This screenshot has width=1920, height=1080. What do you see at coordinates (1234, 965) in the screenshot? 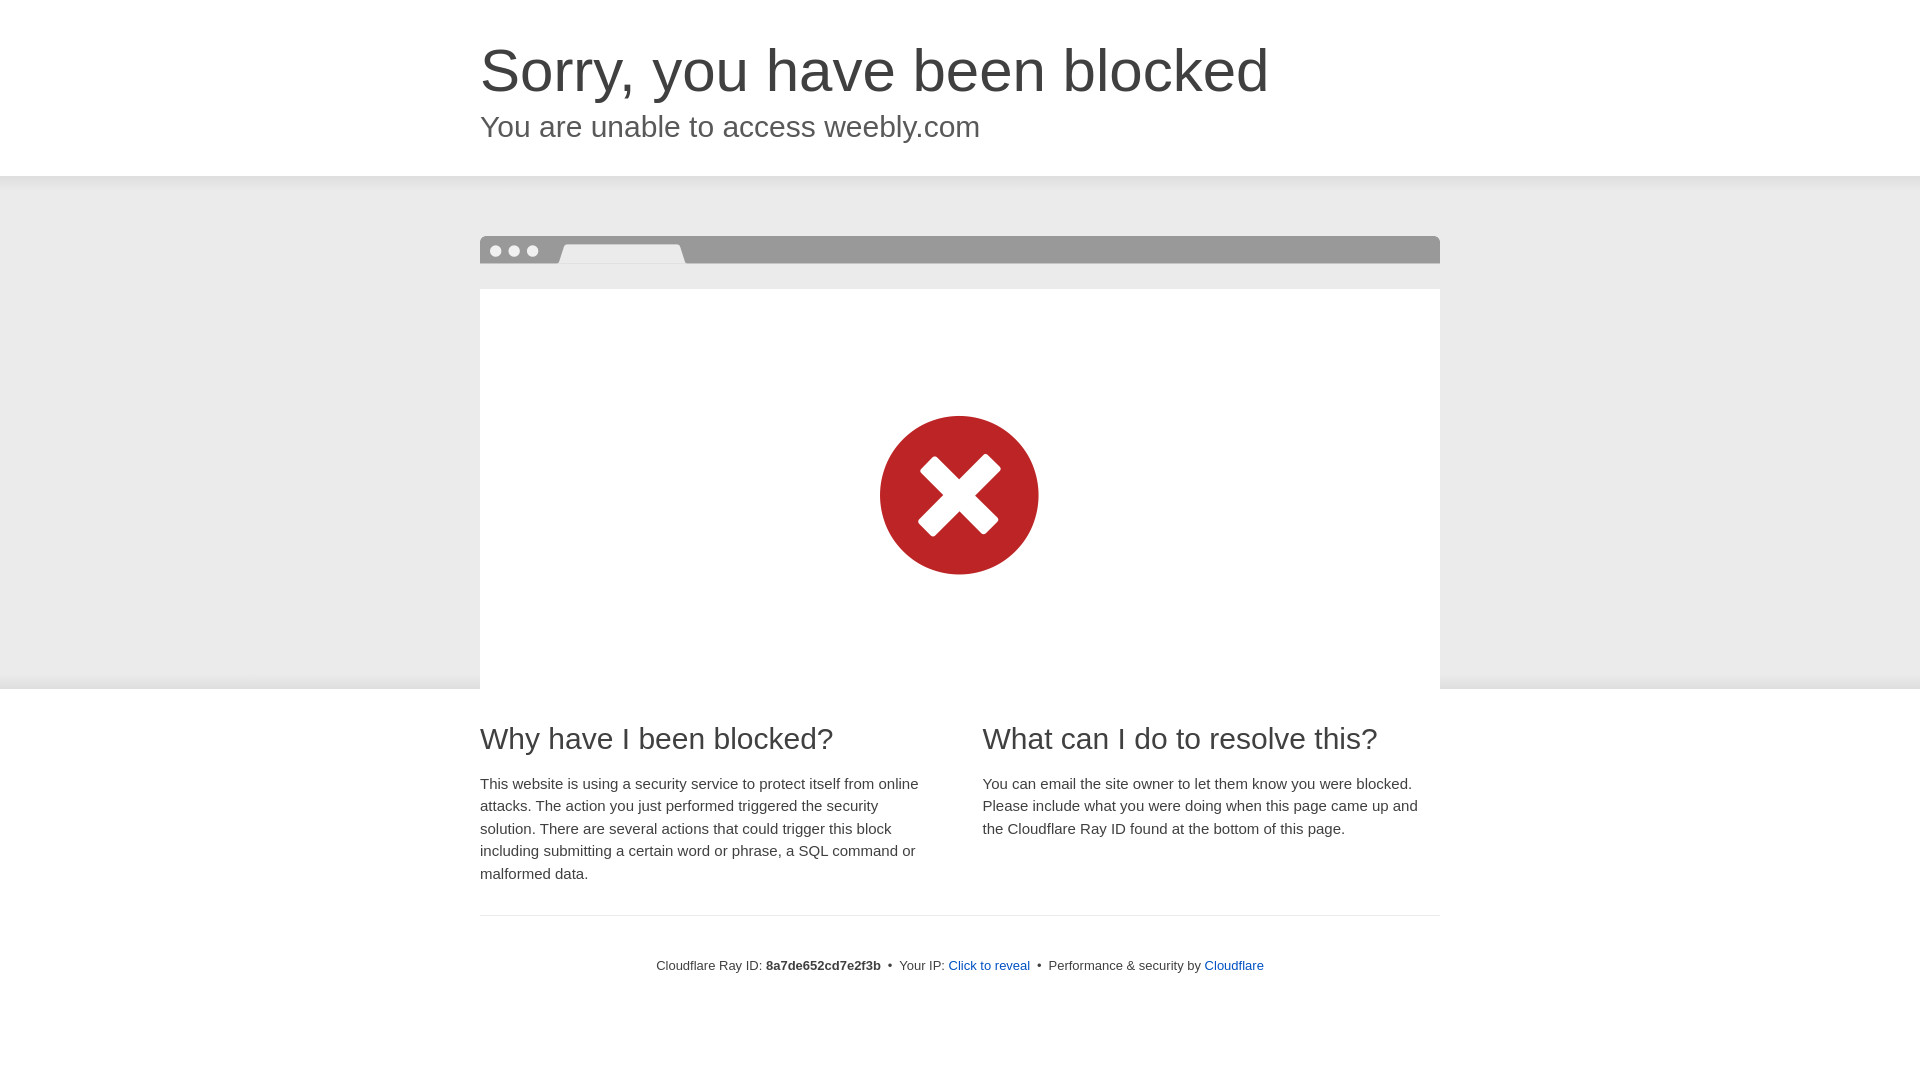
I see `Cloudflare` at bounding box center [1234, 965].